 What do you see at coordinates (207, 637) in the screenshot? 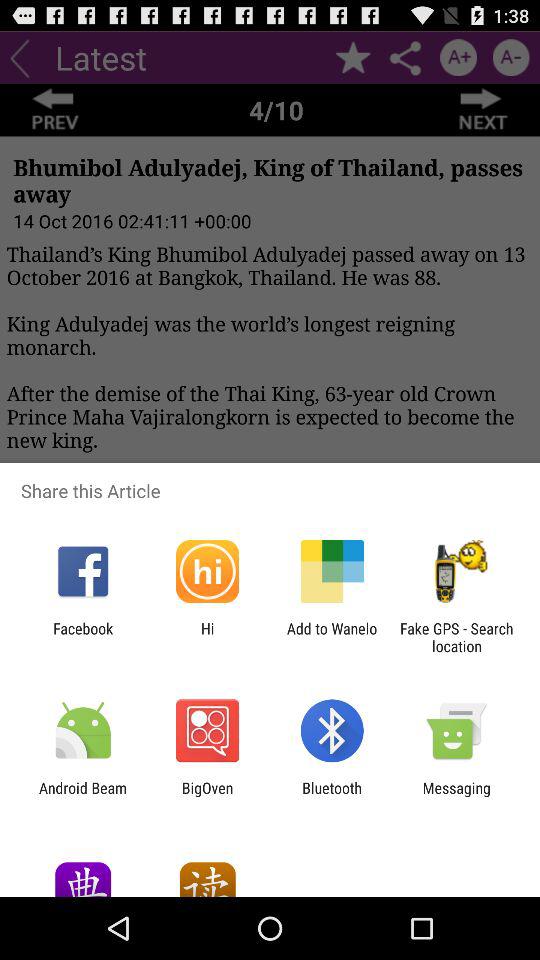
I see `open the app next to add to wanelo icon` at bounding box center [207, 637].